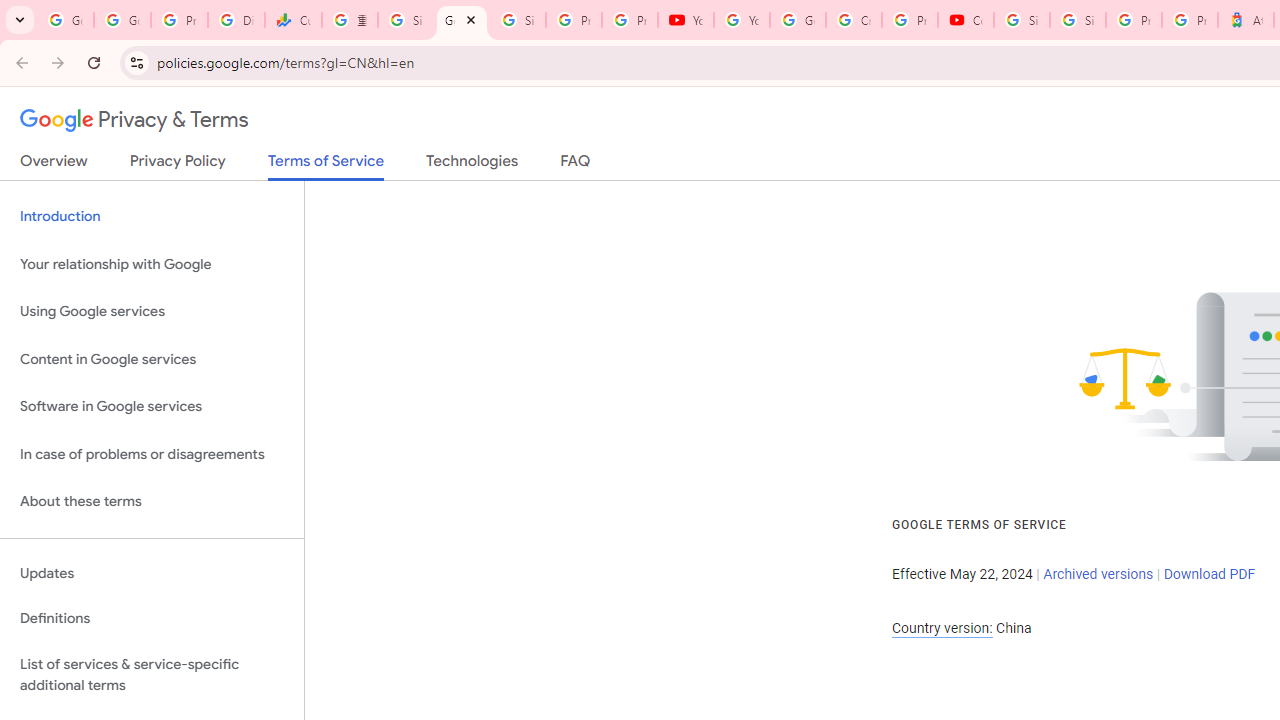 This screenshot has height=720, width=1280. Describe the element at coordinates (152, 619) in the screenshot. I see `Definitions` at that location.